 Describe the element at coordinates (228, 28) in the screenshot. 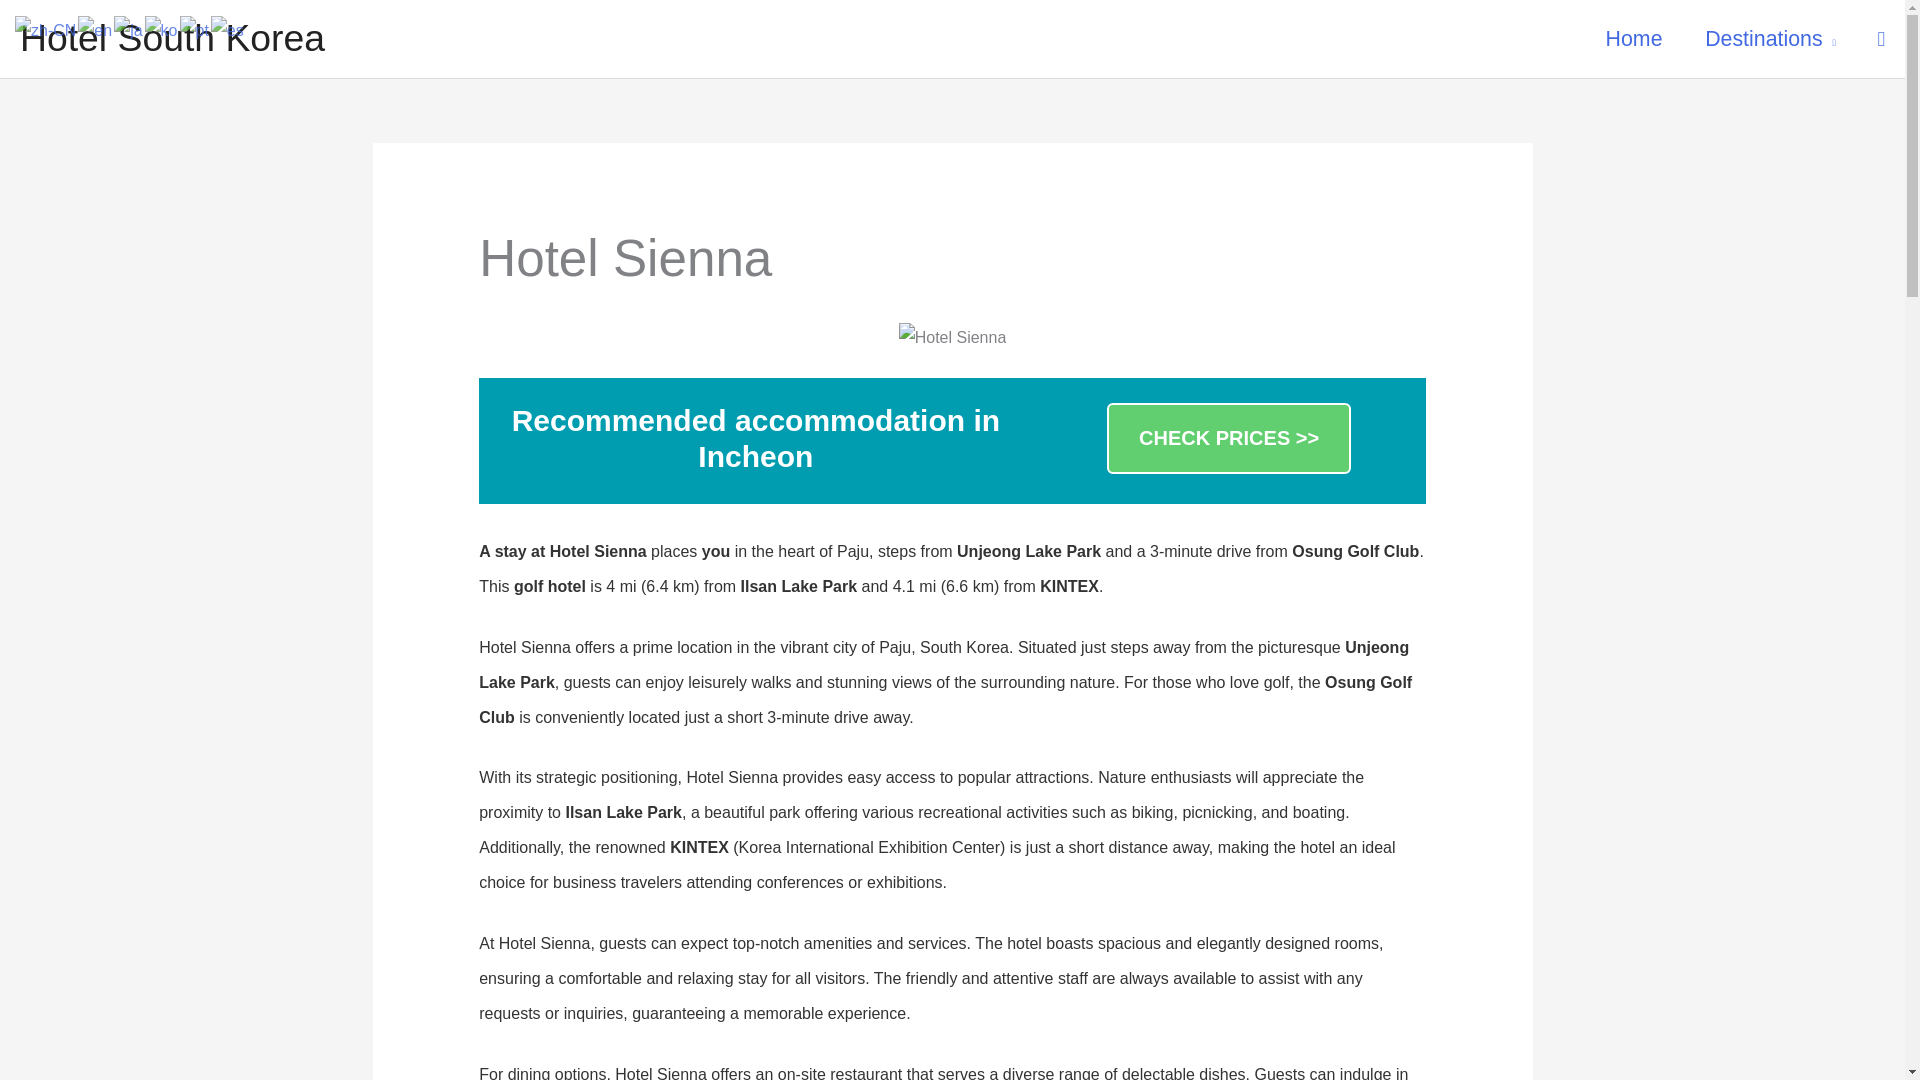

I see `Spanish` at that location.